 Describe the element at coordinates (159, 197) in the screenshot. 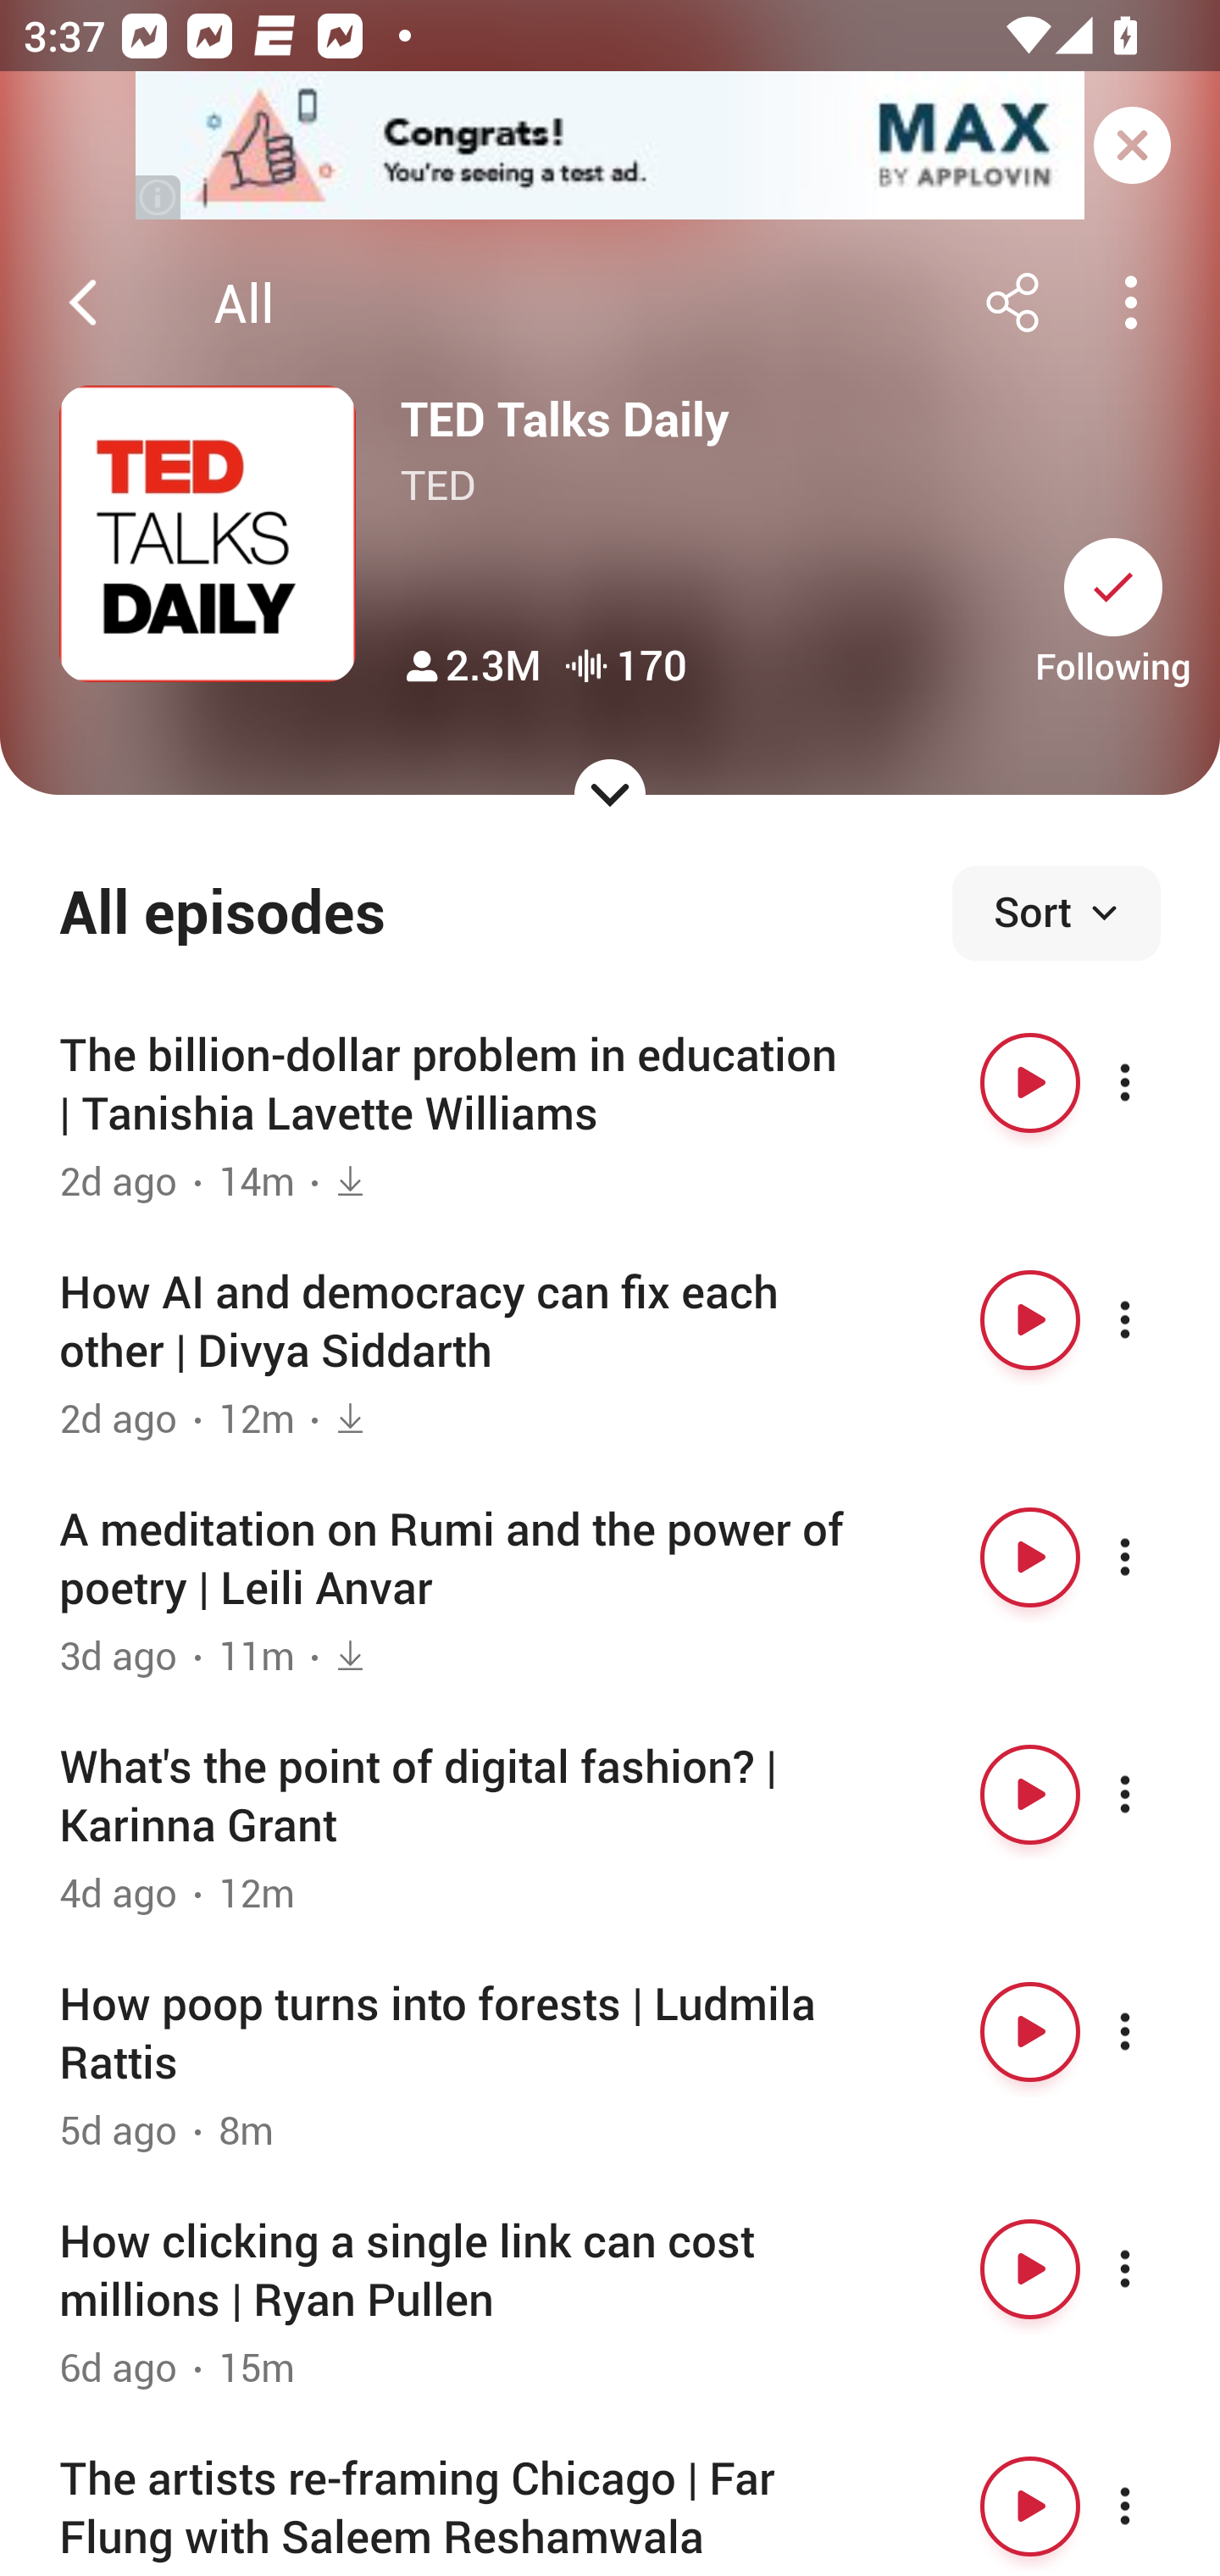

I see `(i)` at that location.